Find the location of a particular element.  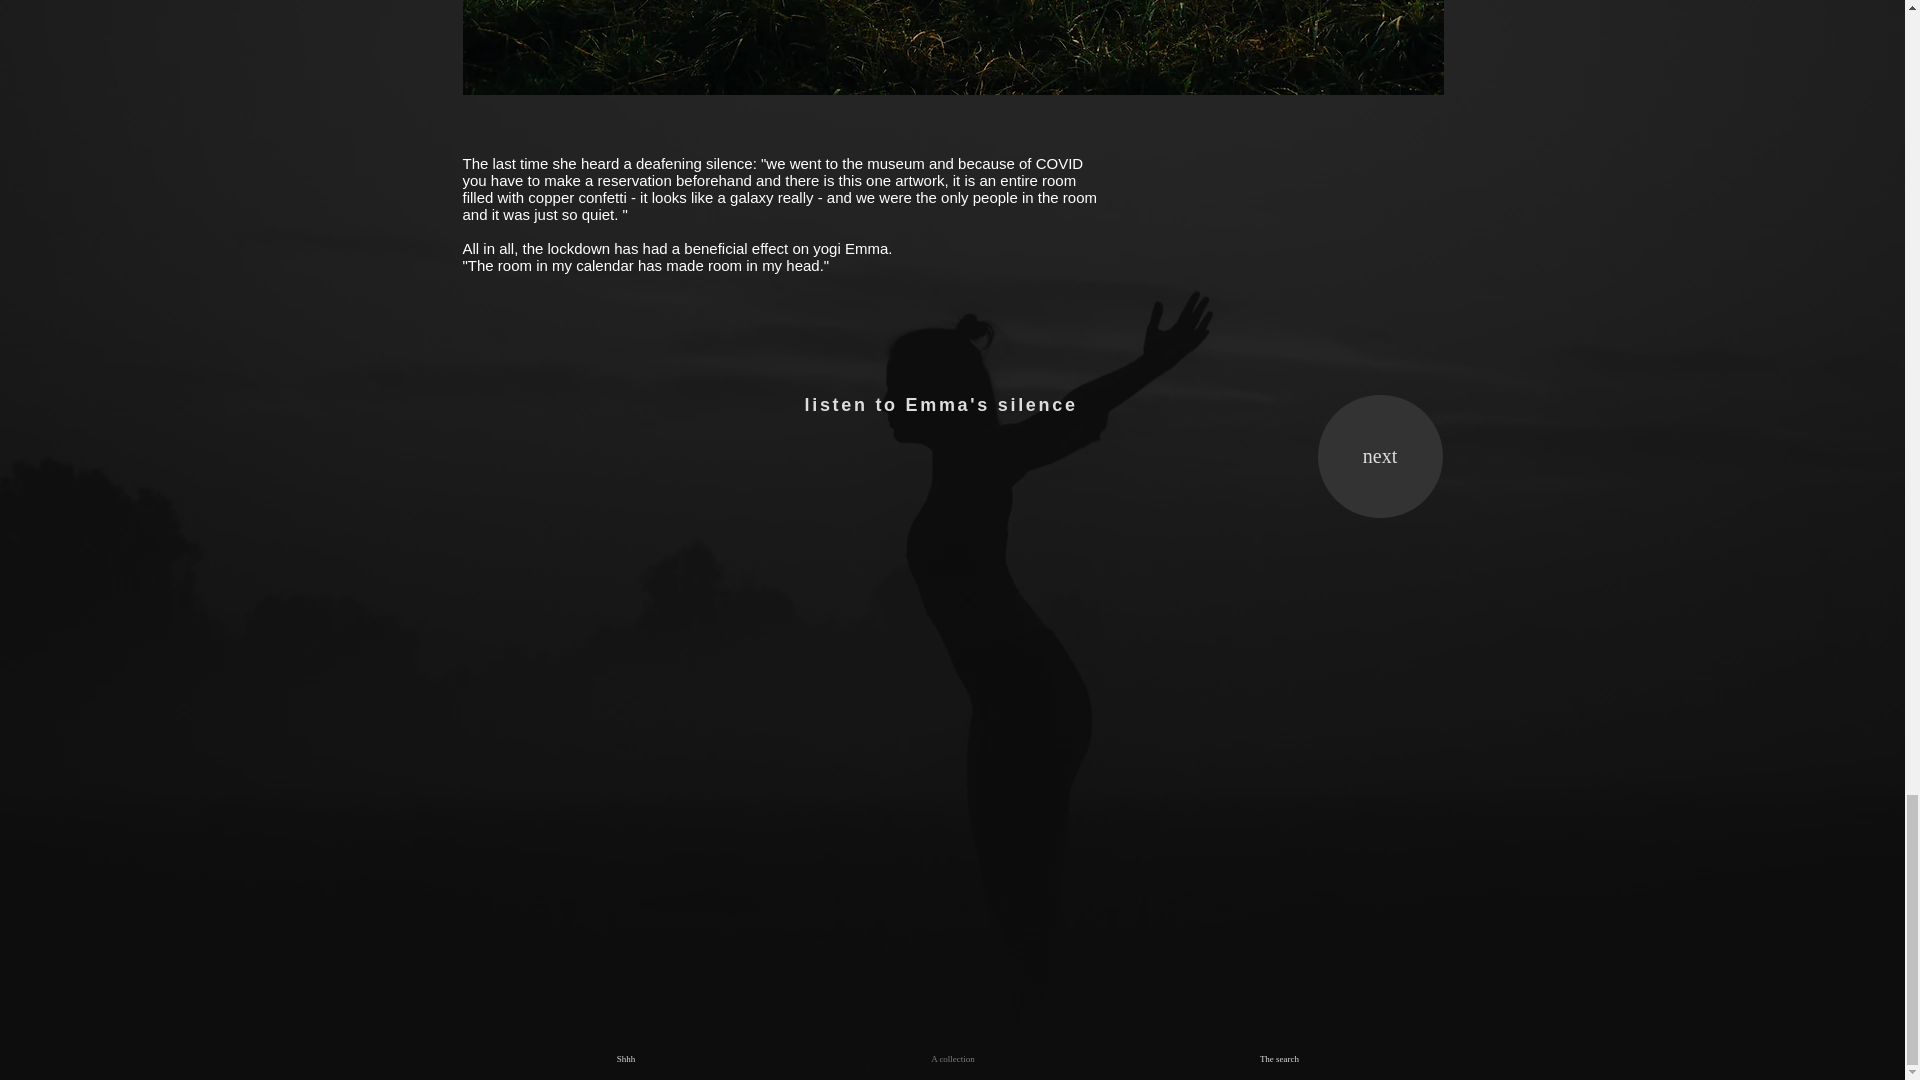

next is located at coordinates (1380, 456).